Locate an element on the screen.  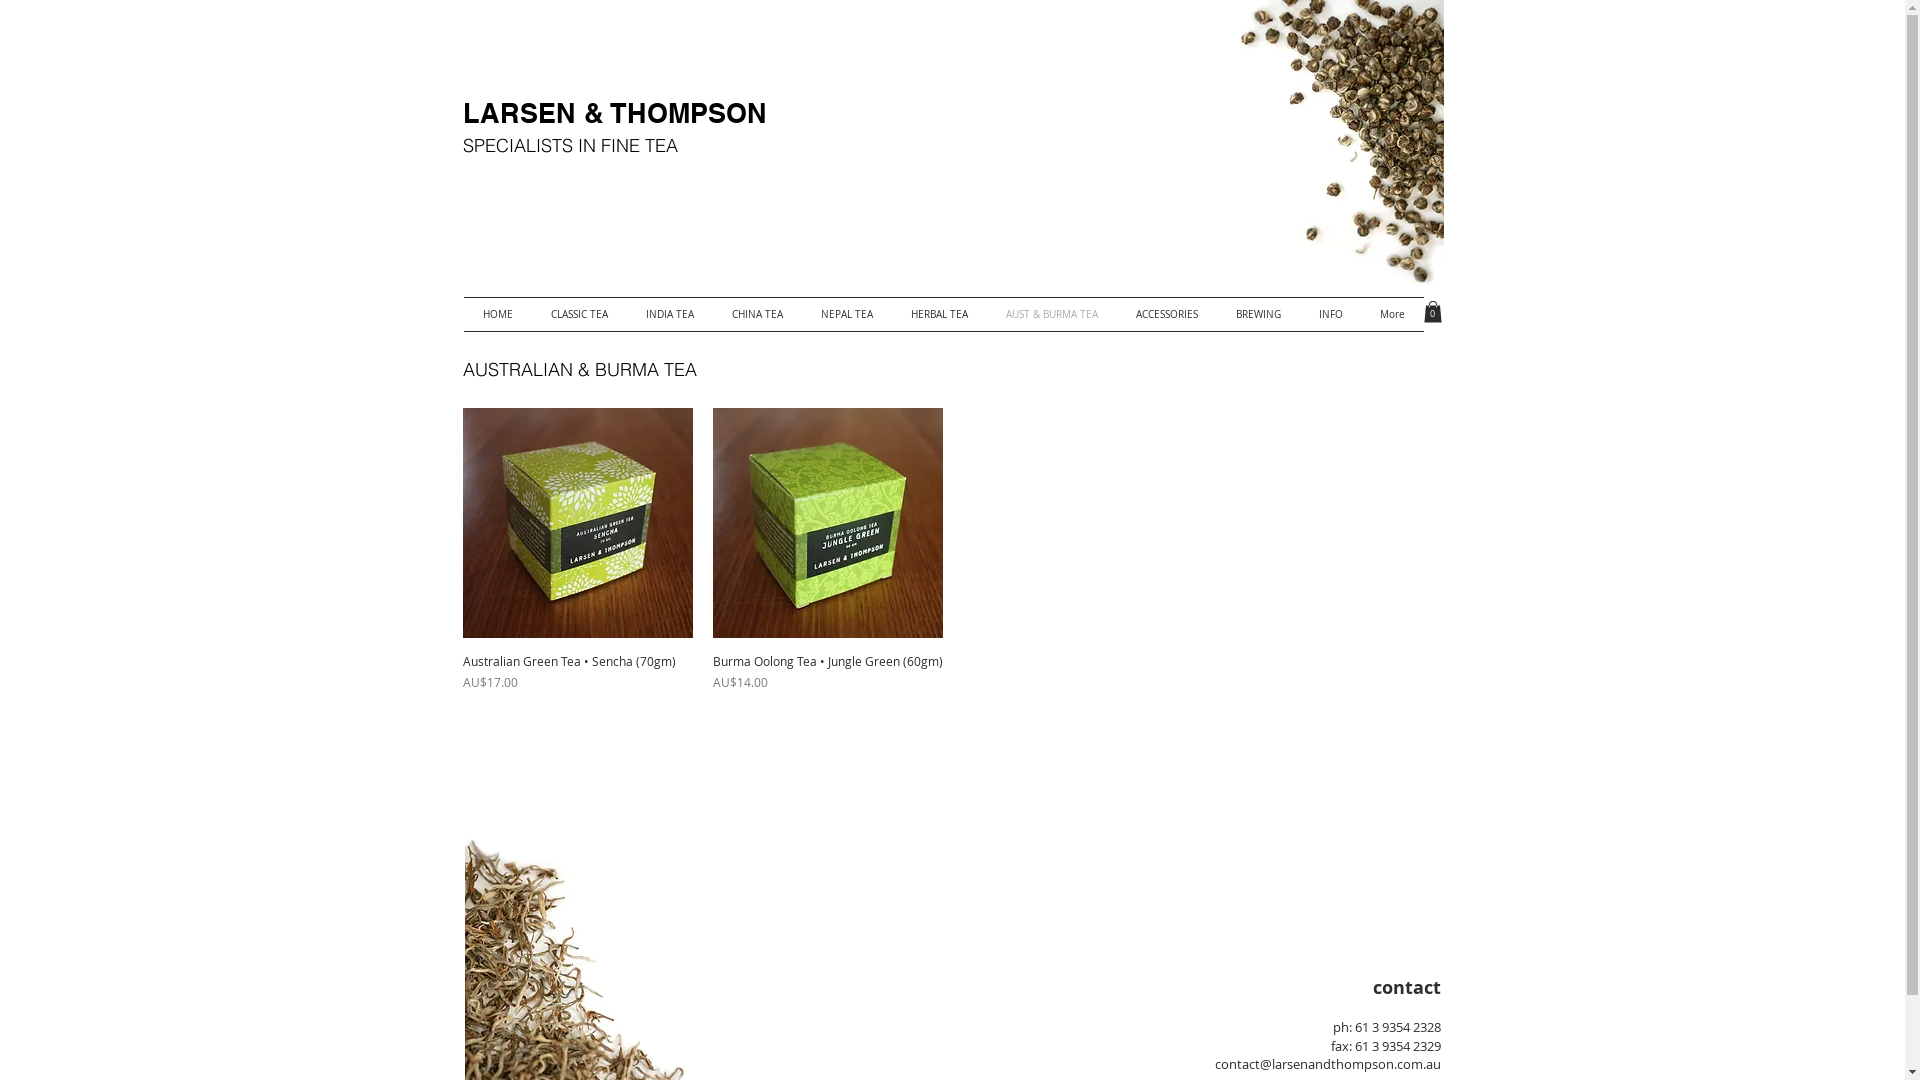
AUSTRALIAN & BURMA TEA is located at coordinates (579, 370).